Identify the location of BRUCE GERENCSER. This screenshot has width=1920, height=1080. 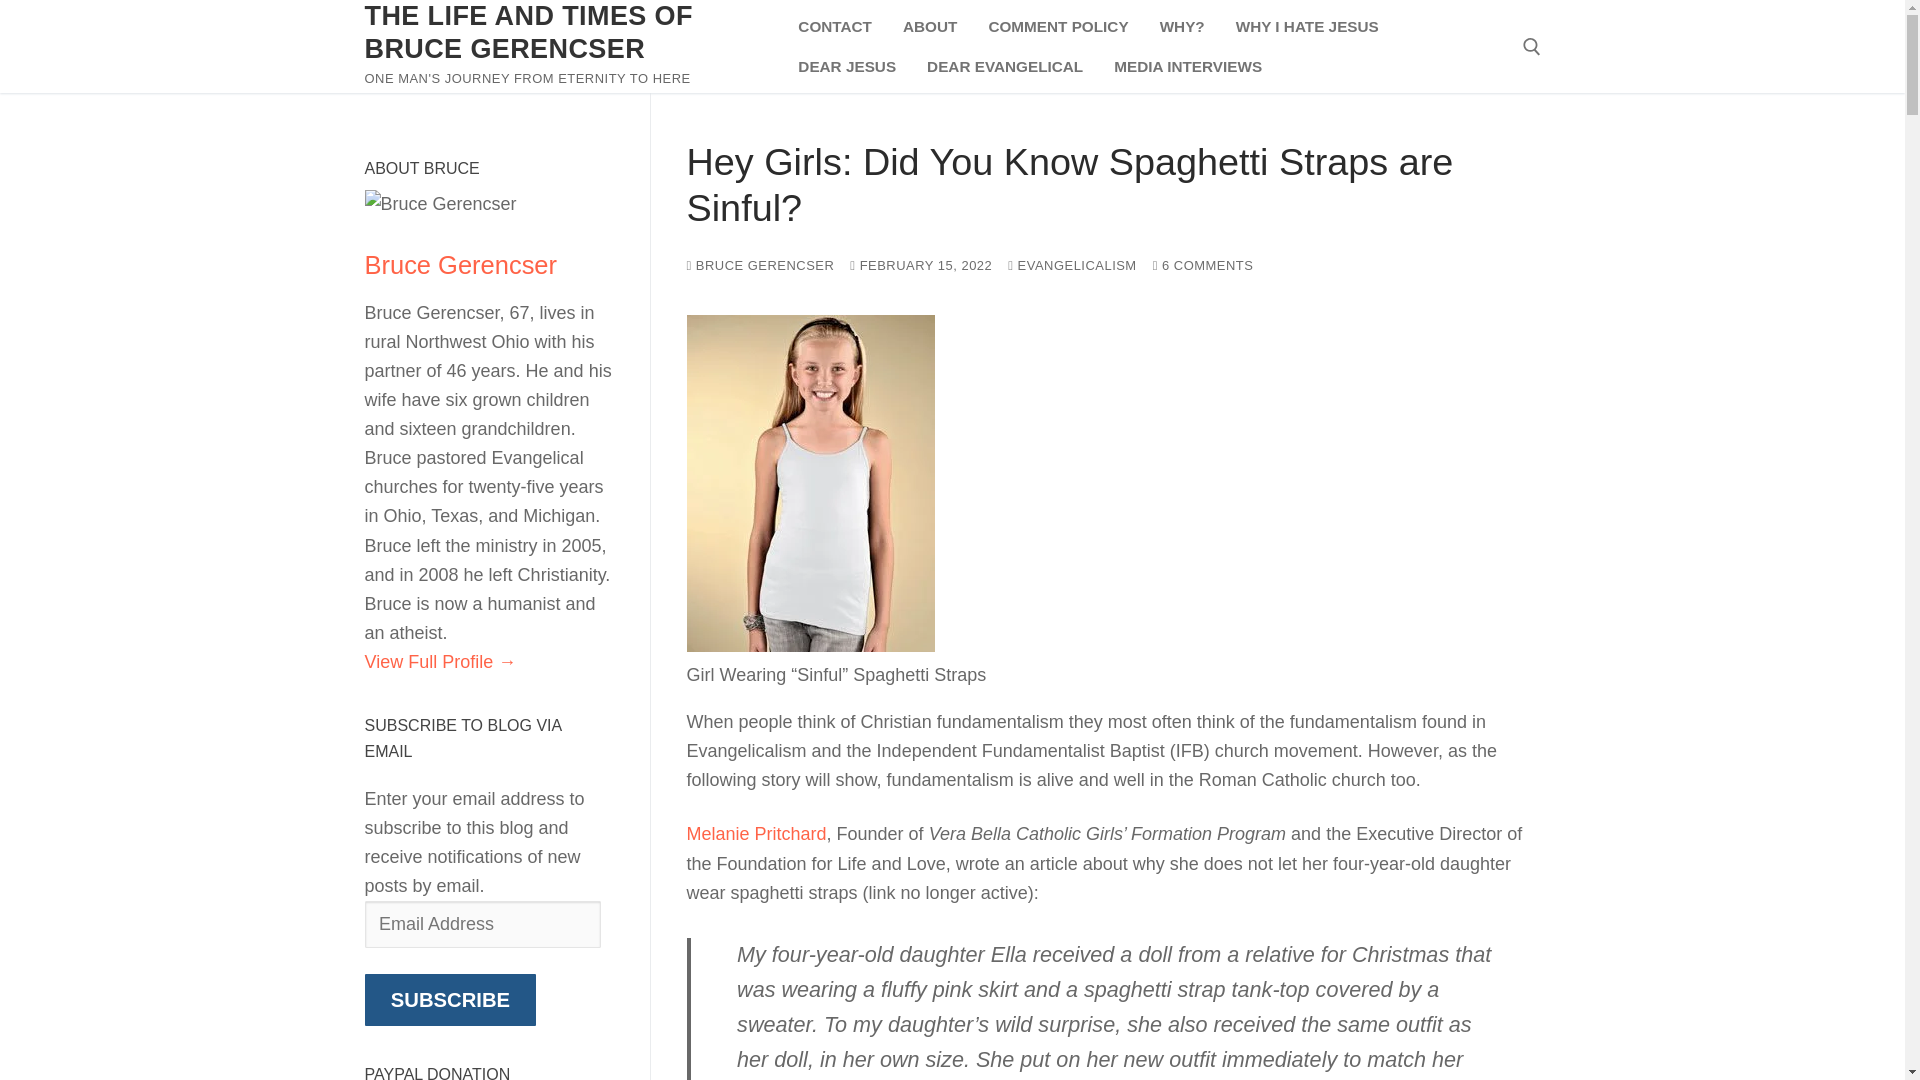
(759, 266).